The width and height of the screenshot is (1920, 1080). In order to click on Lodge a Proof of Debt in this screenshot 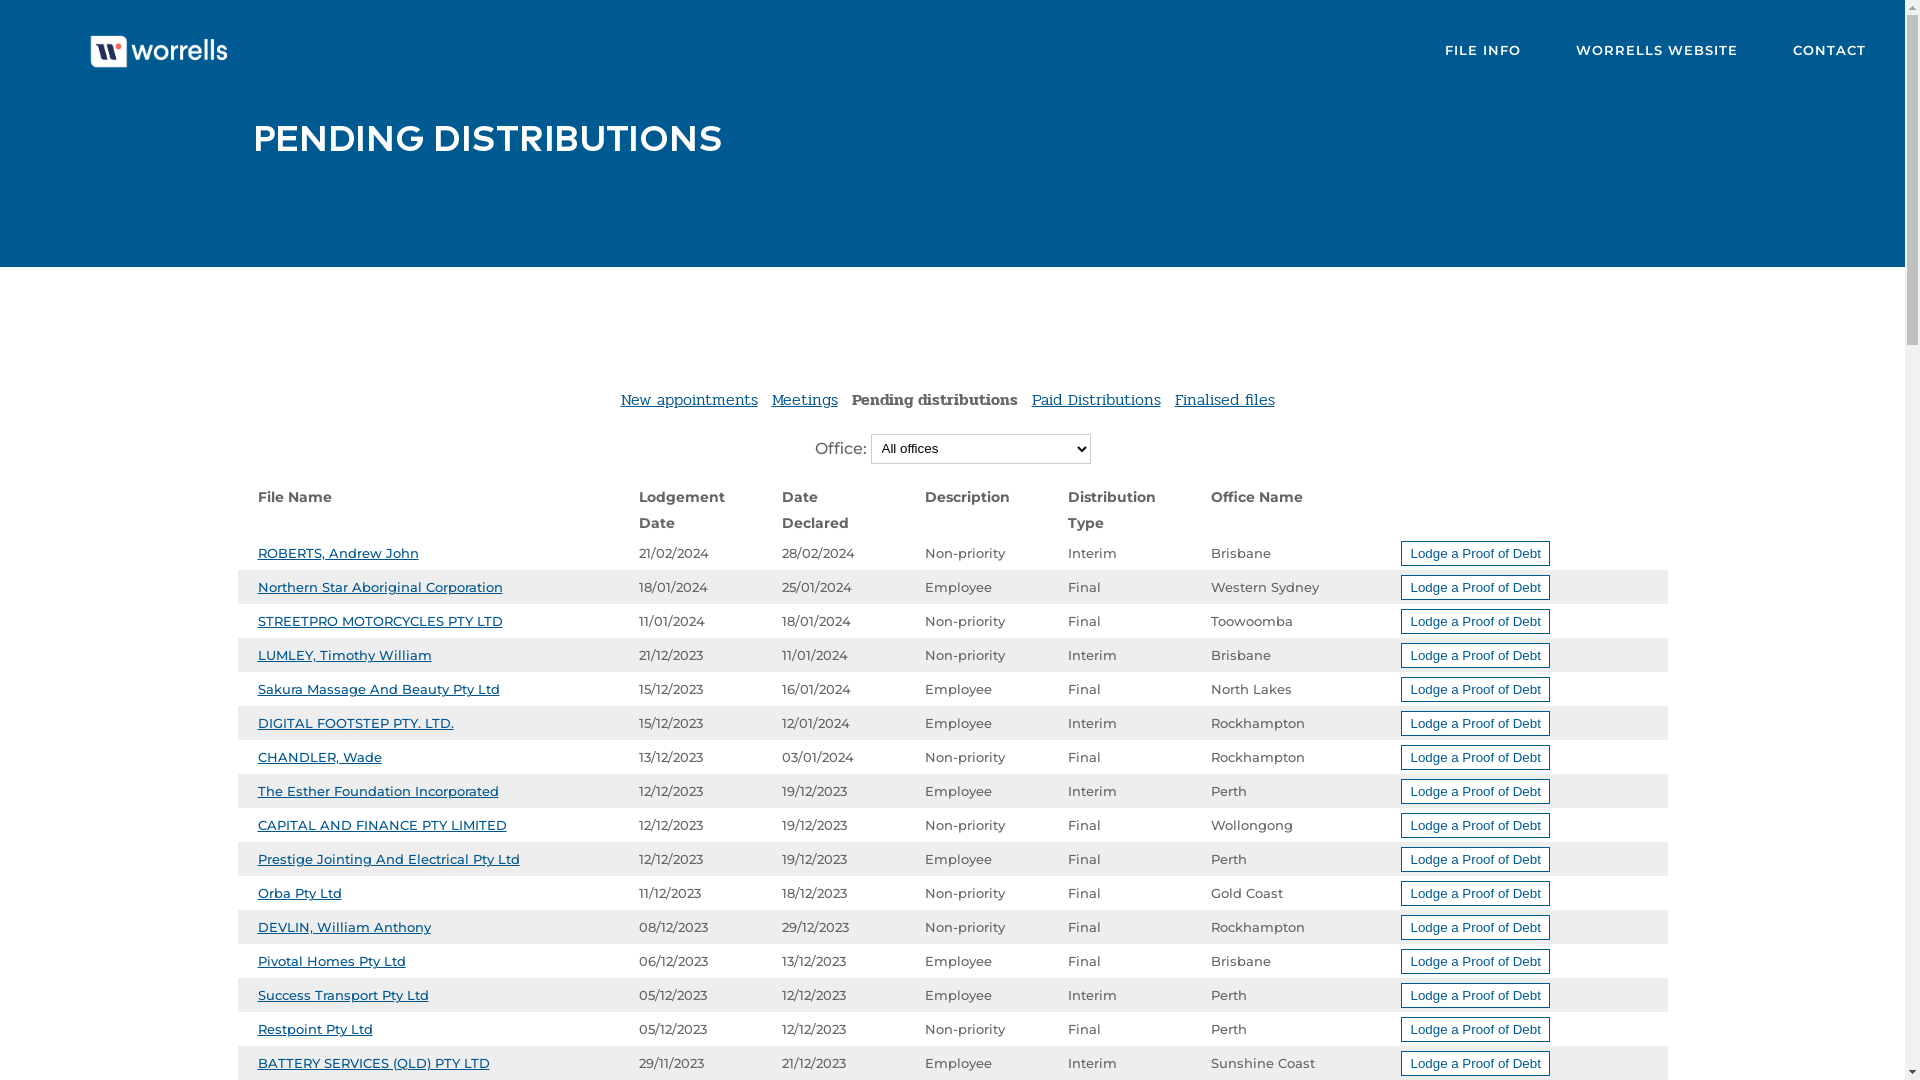, I will do `click(1475, 757)`.